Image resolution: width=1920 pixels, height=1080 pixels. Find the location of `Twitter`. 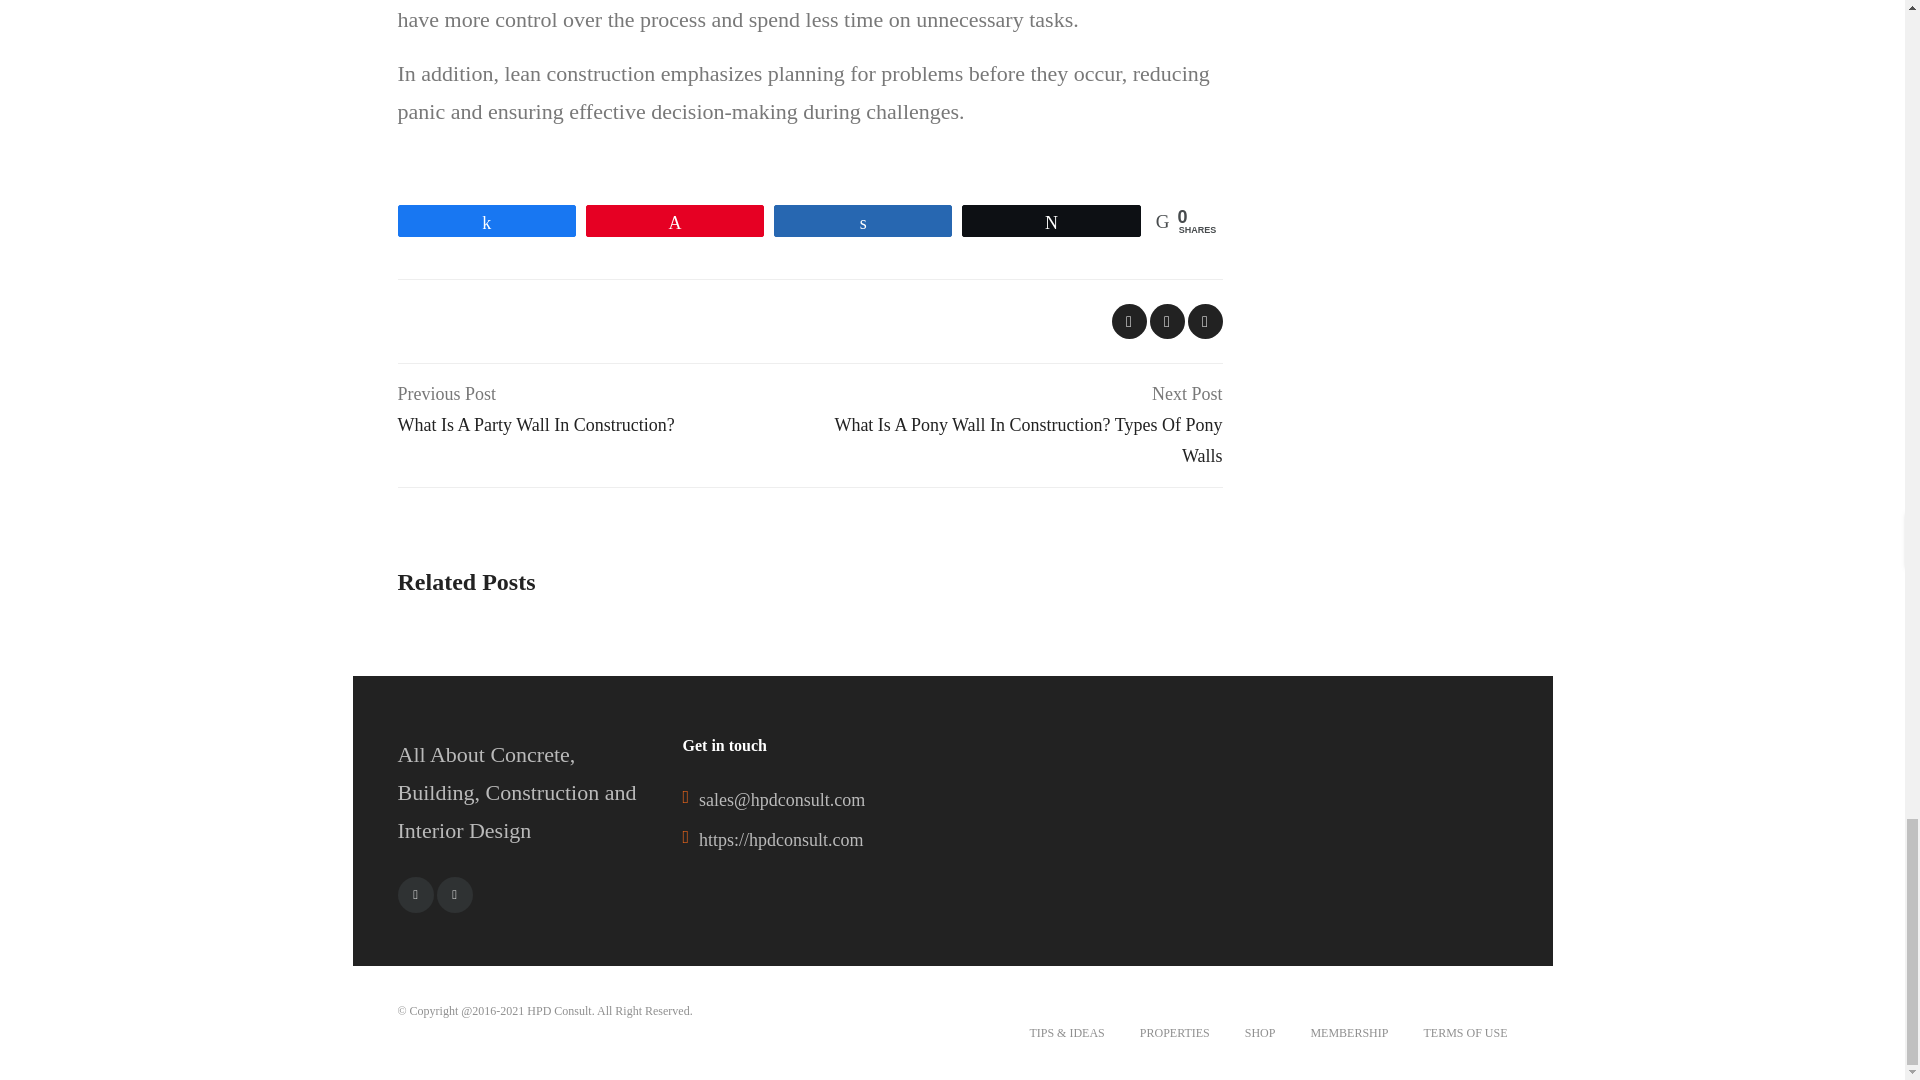

Twitter is located at coordinates (415, 894).